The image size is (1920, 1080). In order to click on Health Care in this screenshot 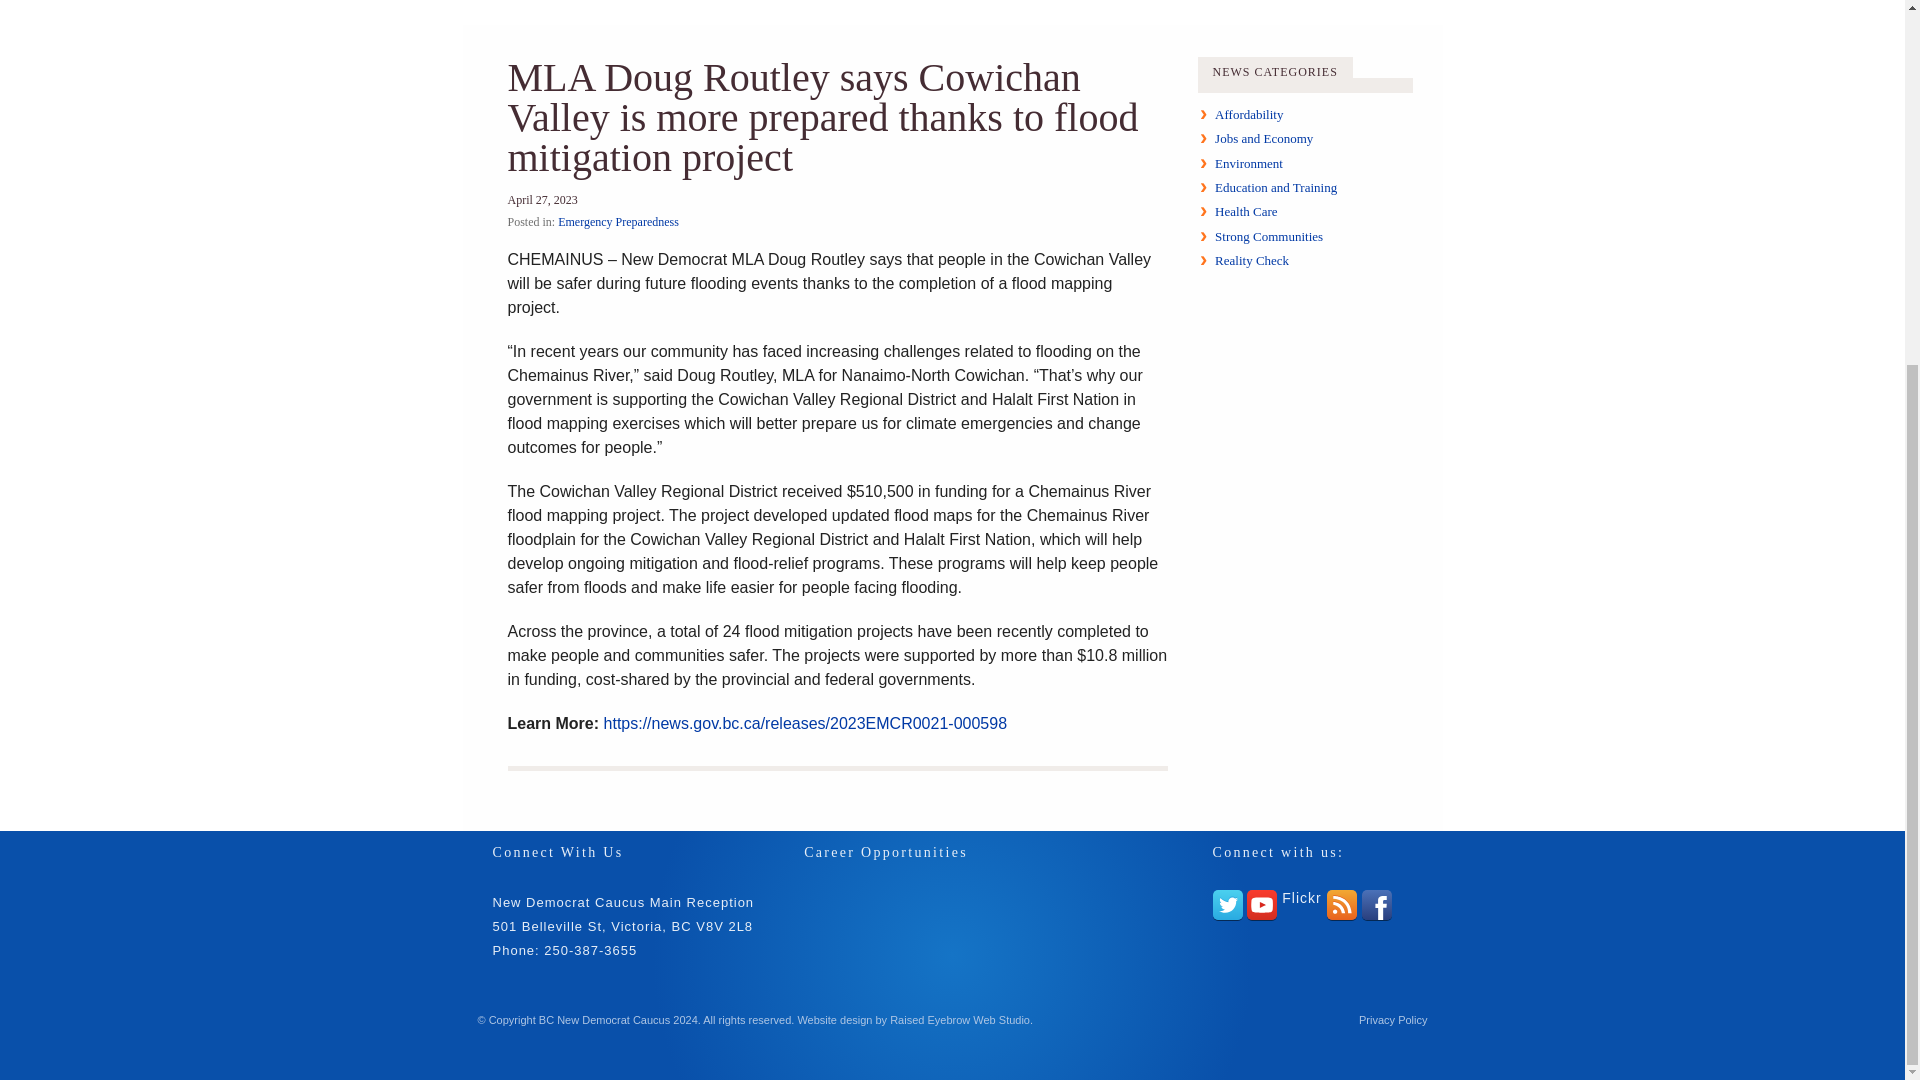, I will do `click(1246, 212)`.